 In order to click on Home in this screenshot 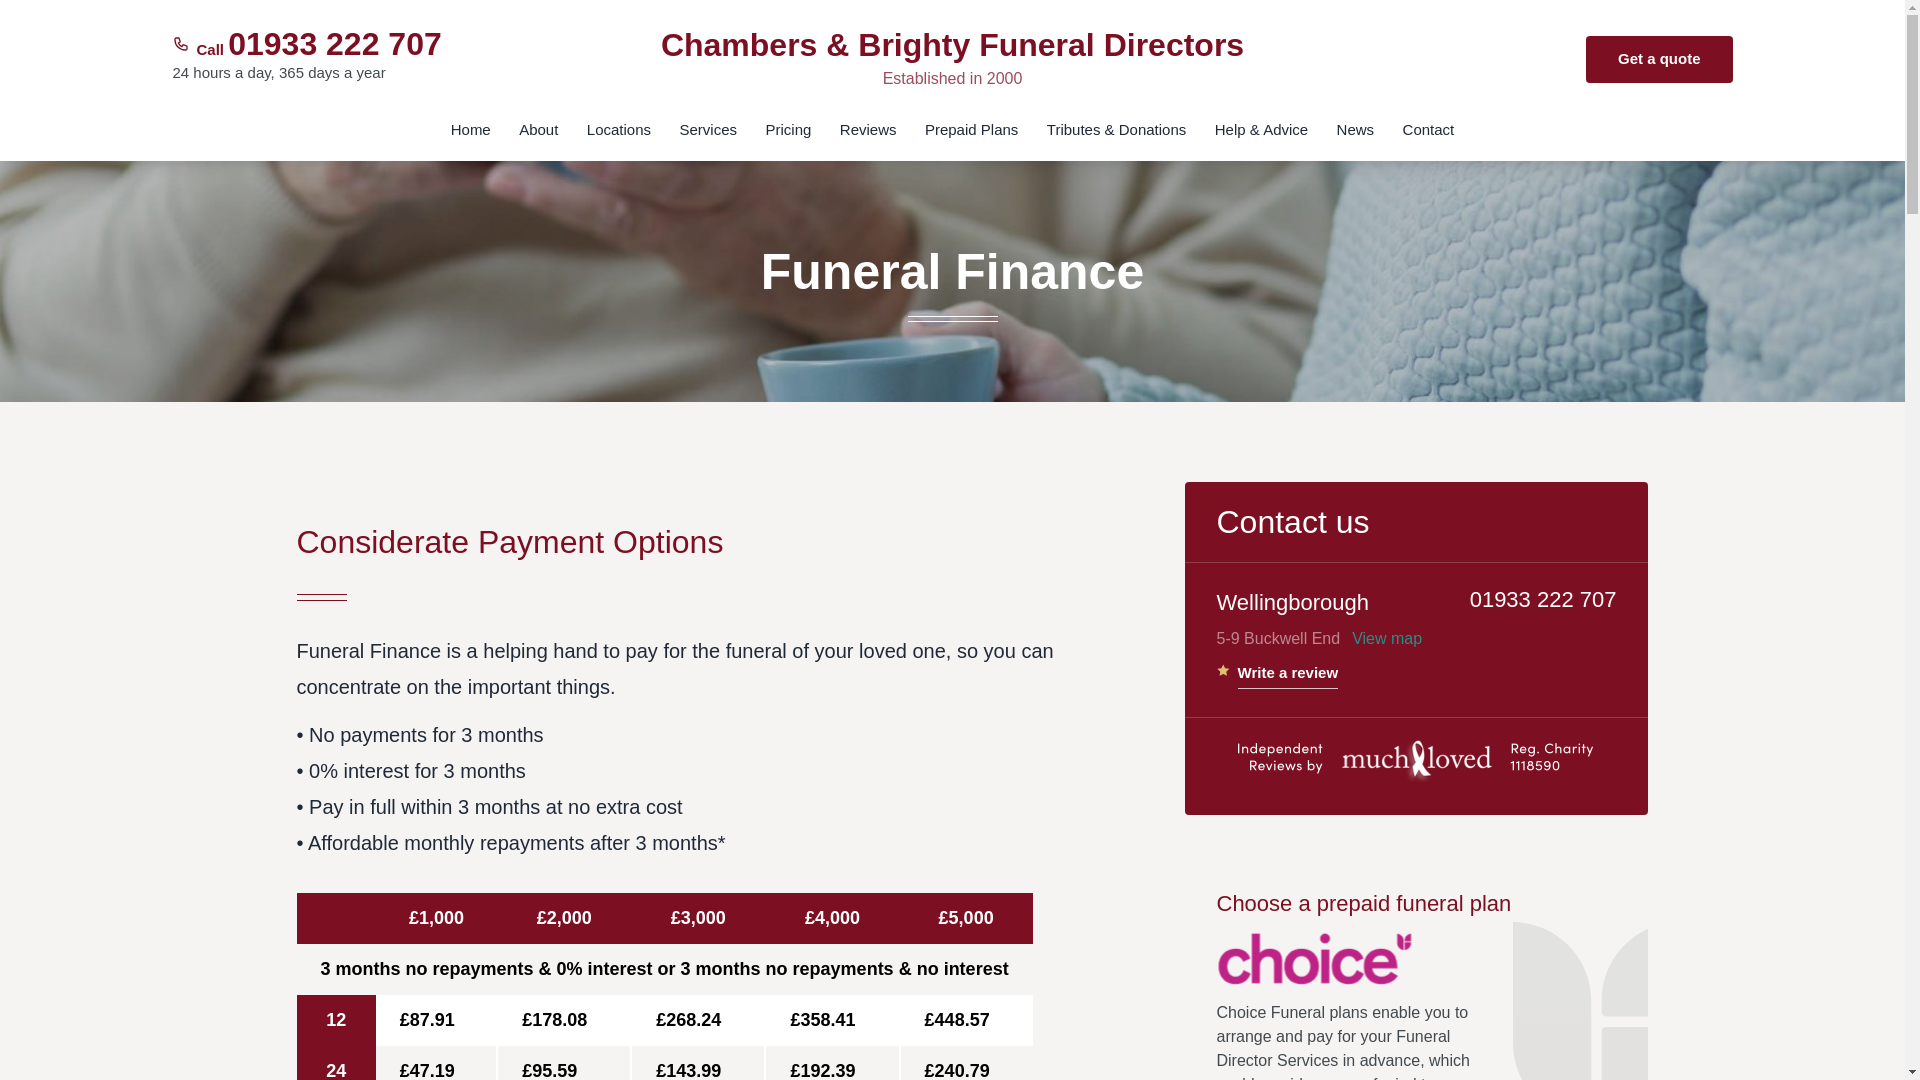, I will do `click(471, 138)`.